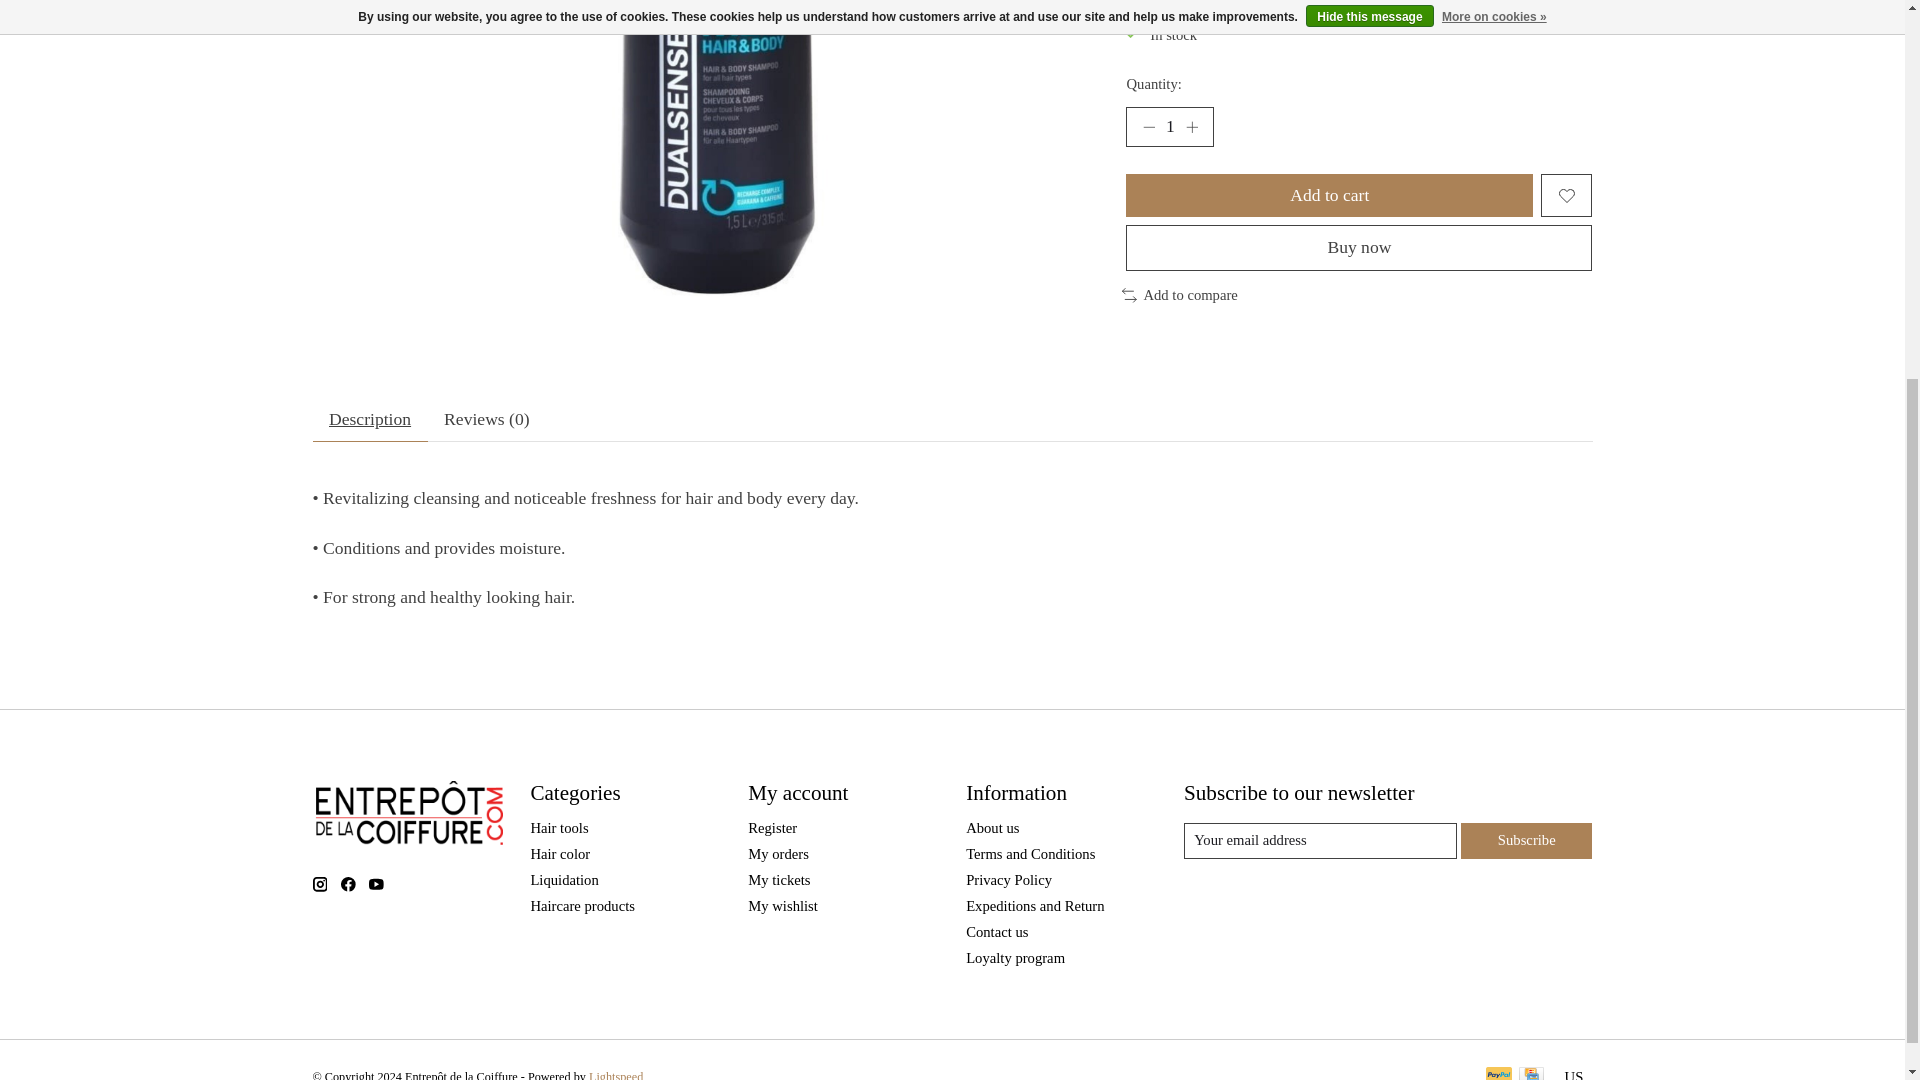  Describe the element at coordinates (996, 932) in the screenshot. I see `Contact us` at that location.